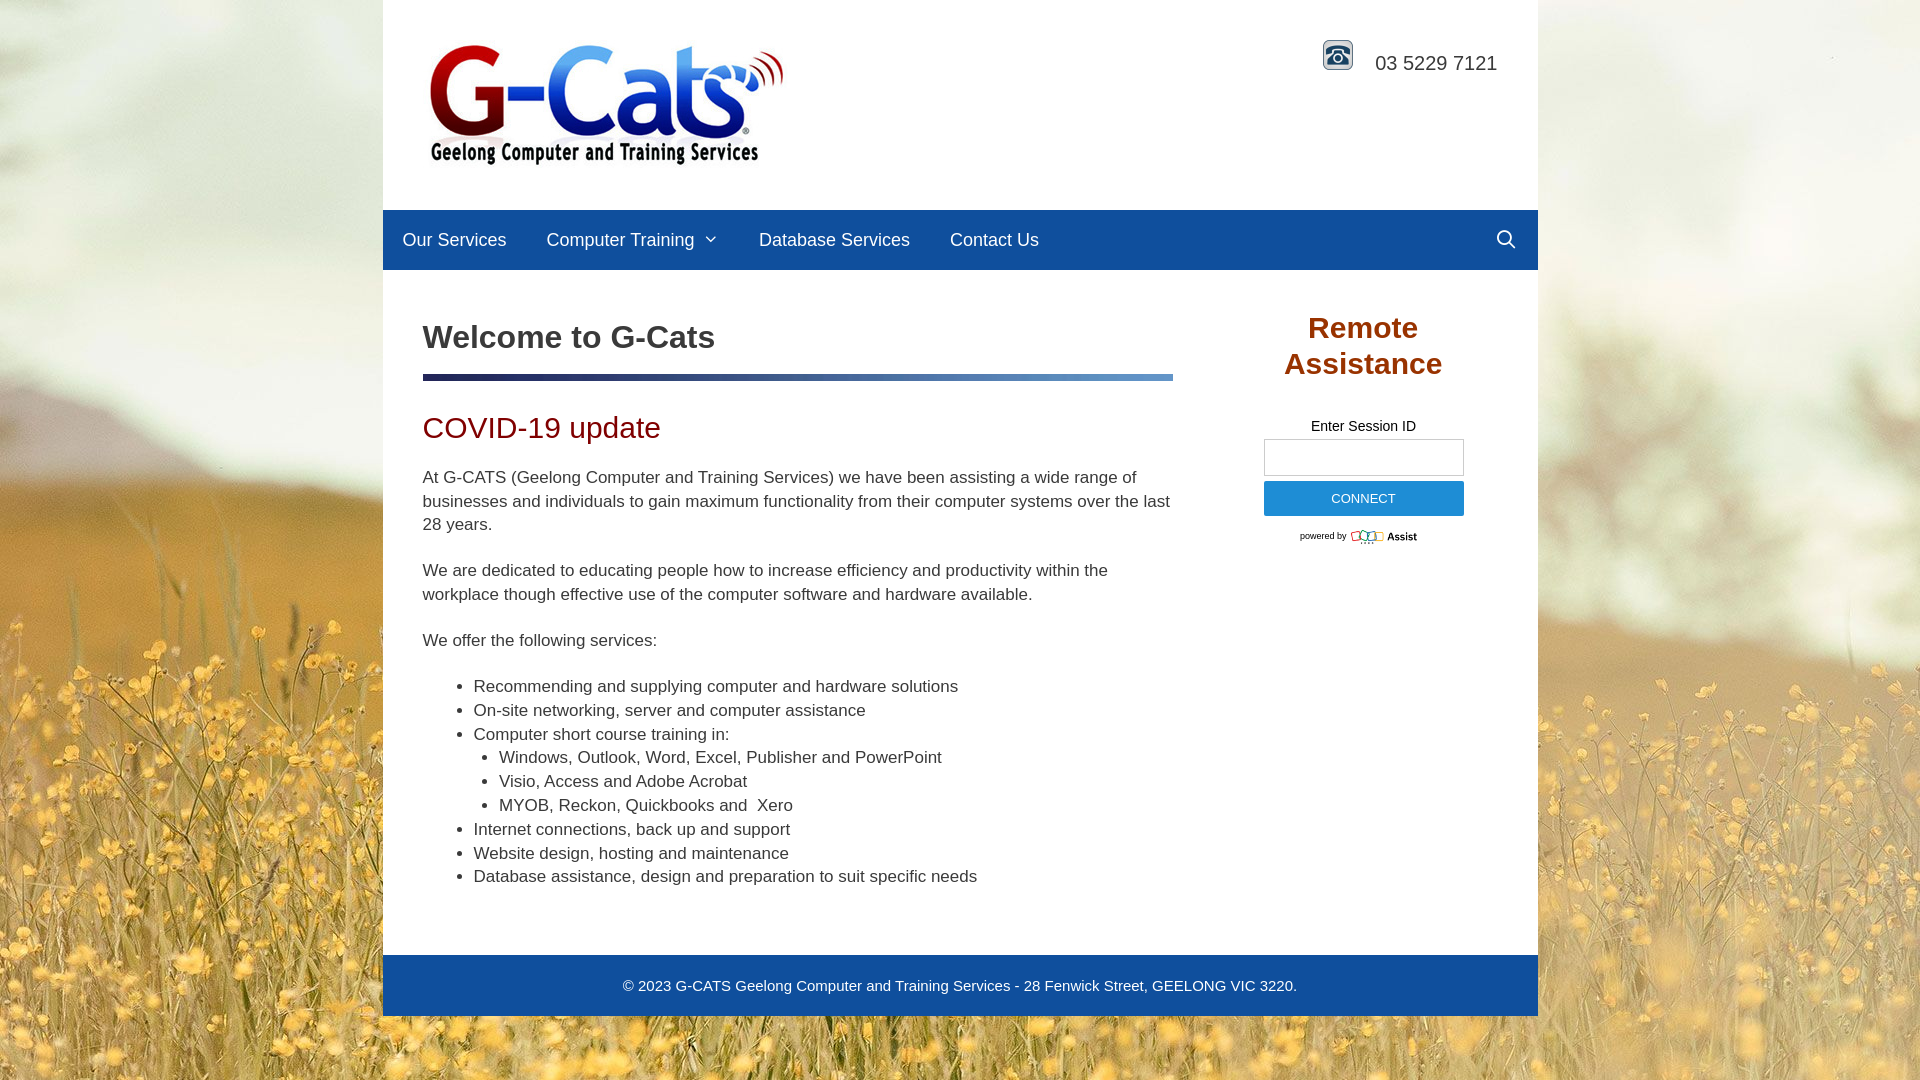 The height and width of the screenshot is (1080, 1920). Describe the element at coordinates (454, 240) in the screenshot. I see `Our Services` at that location.